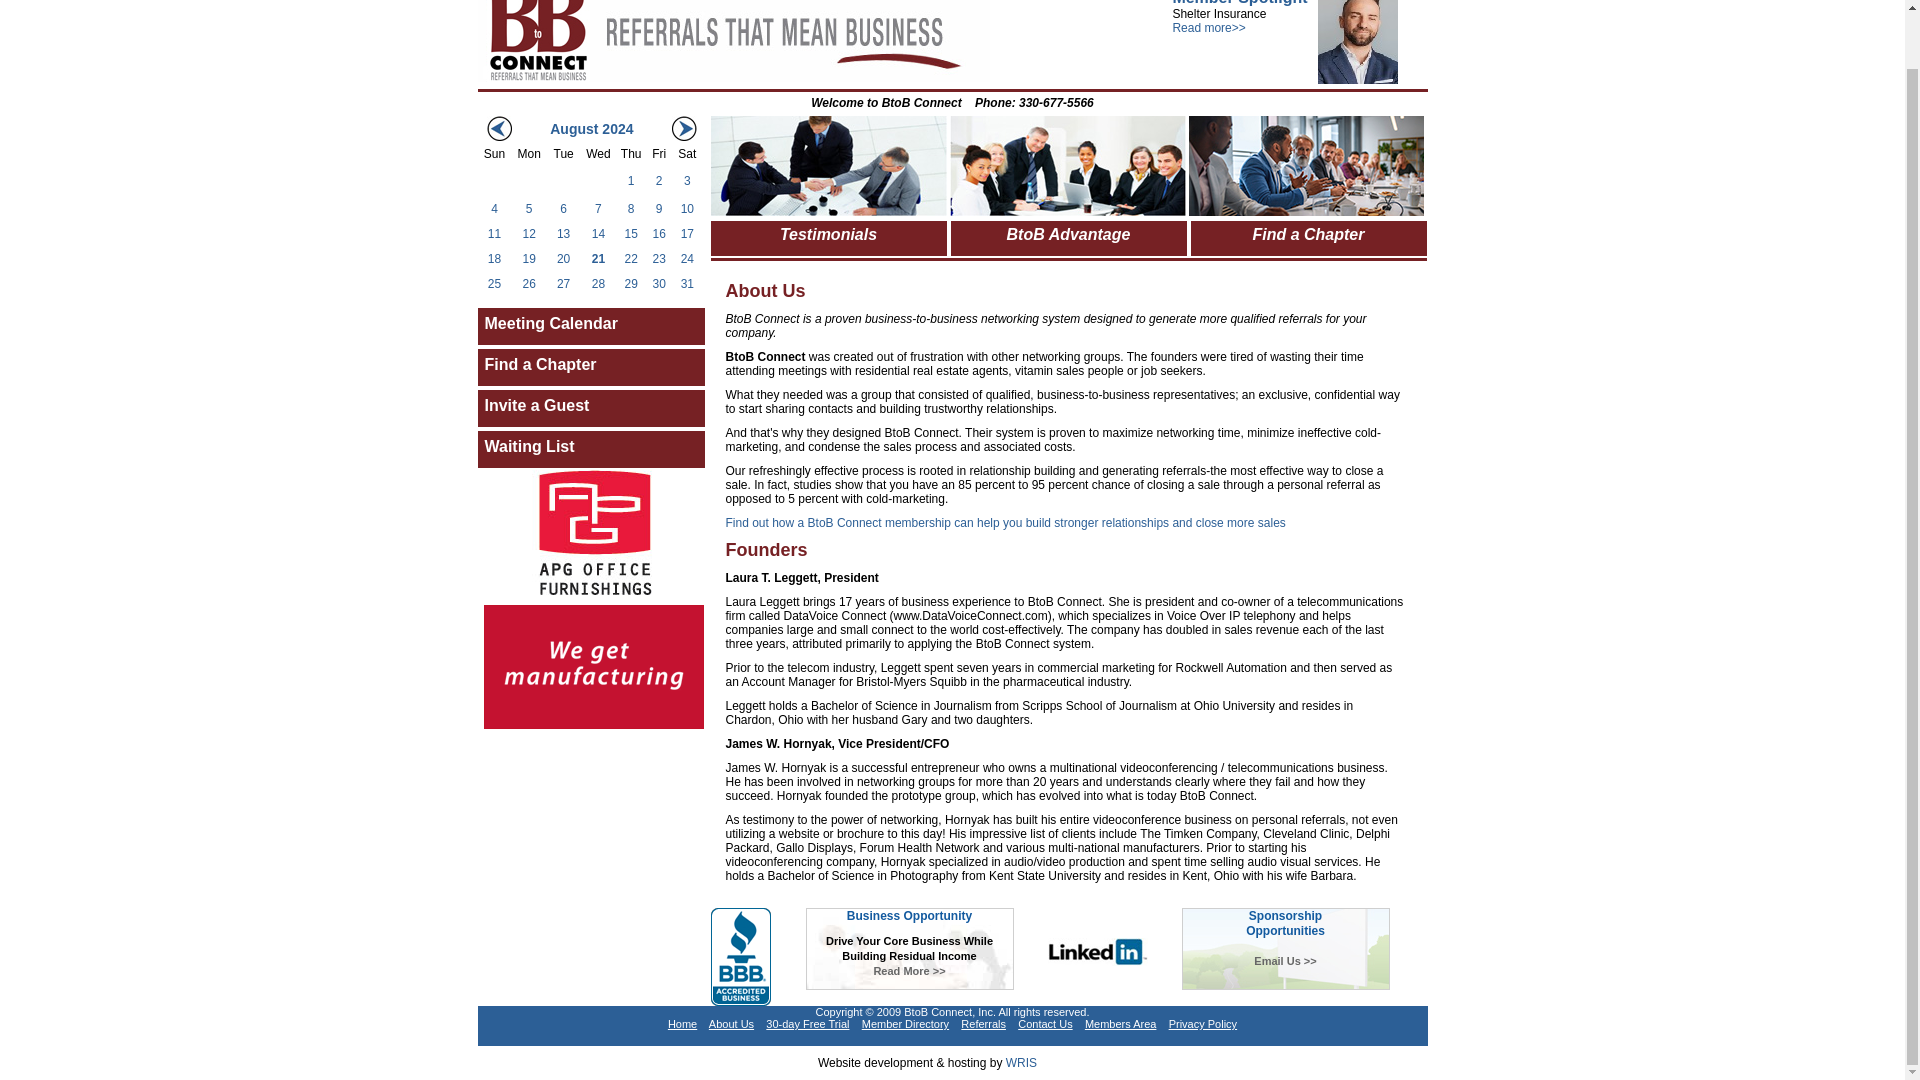 This screenshot has width=1920, height=1080. What do you see at coordinates (528, 232) in the screenshot?
I see `12` at bounding box center [528, 232].